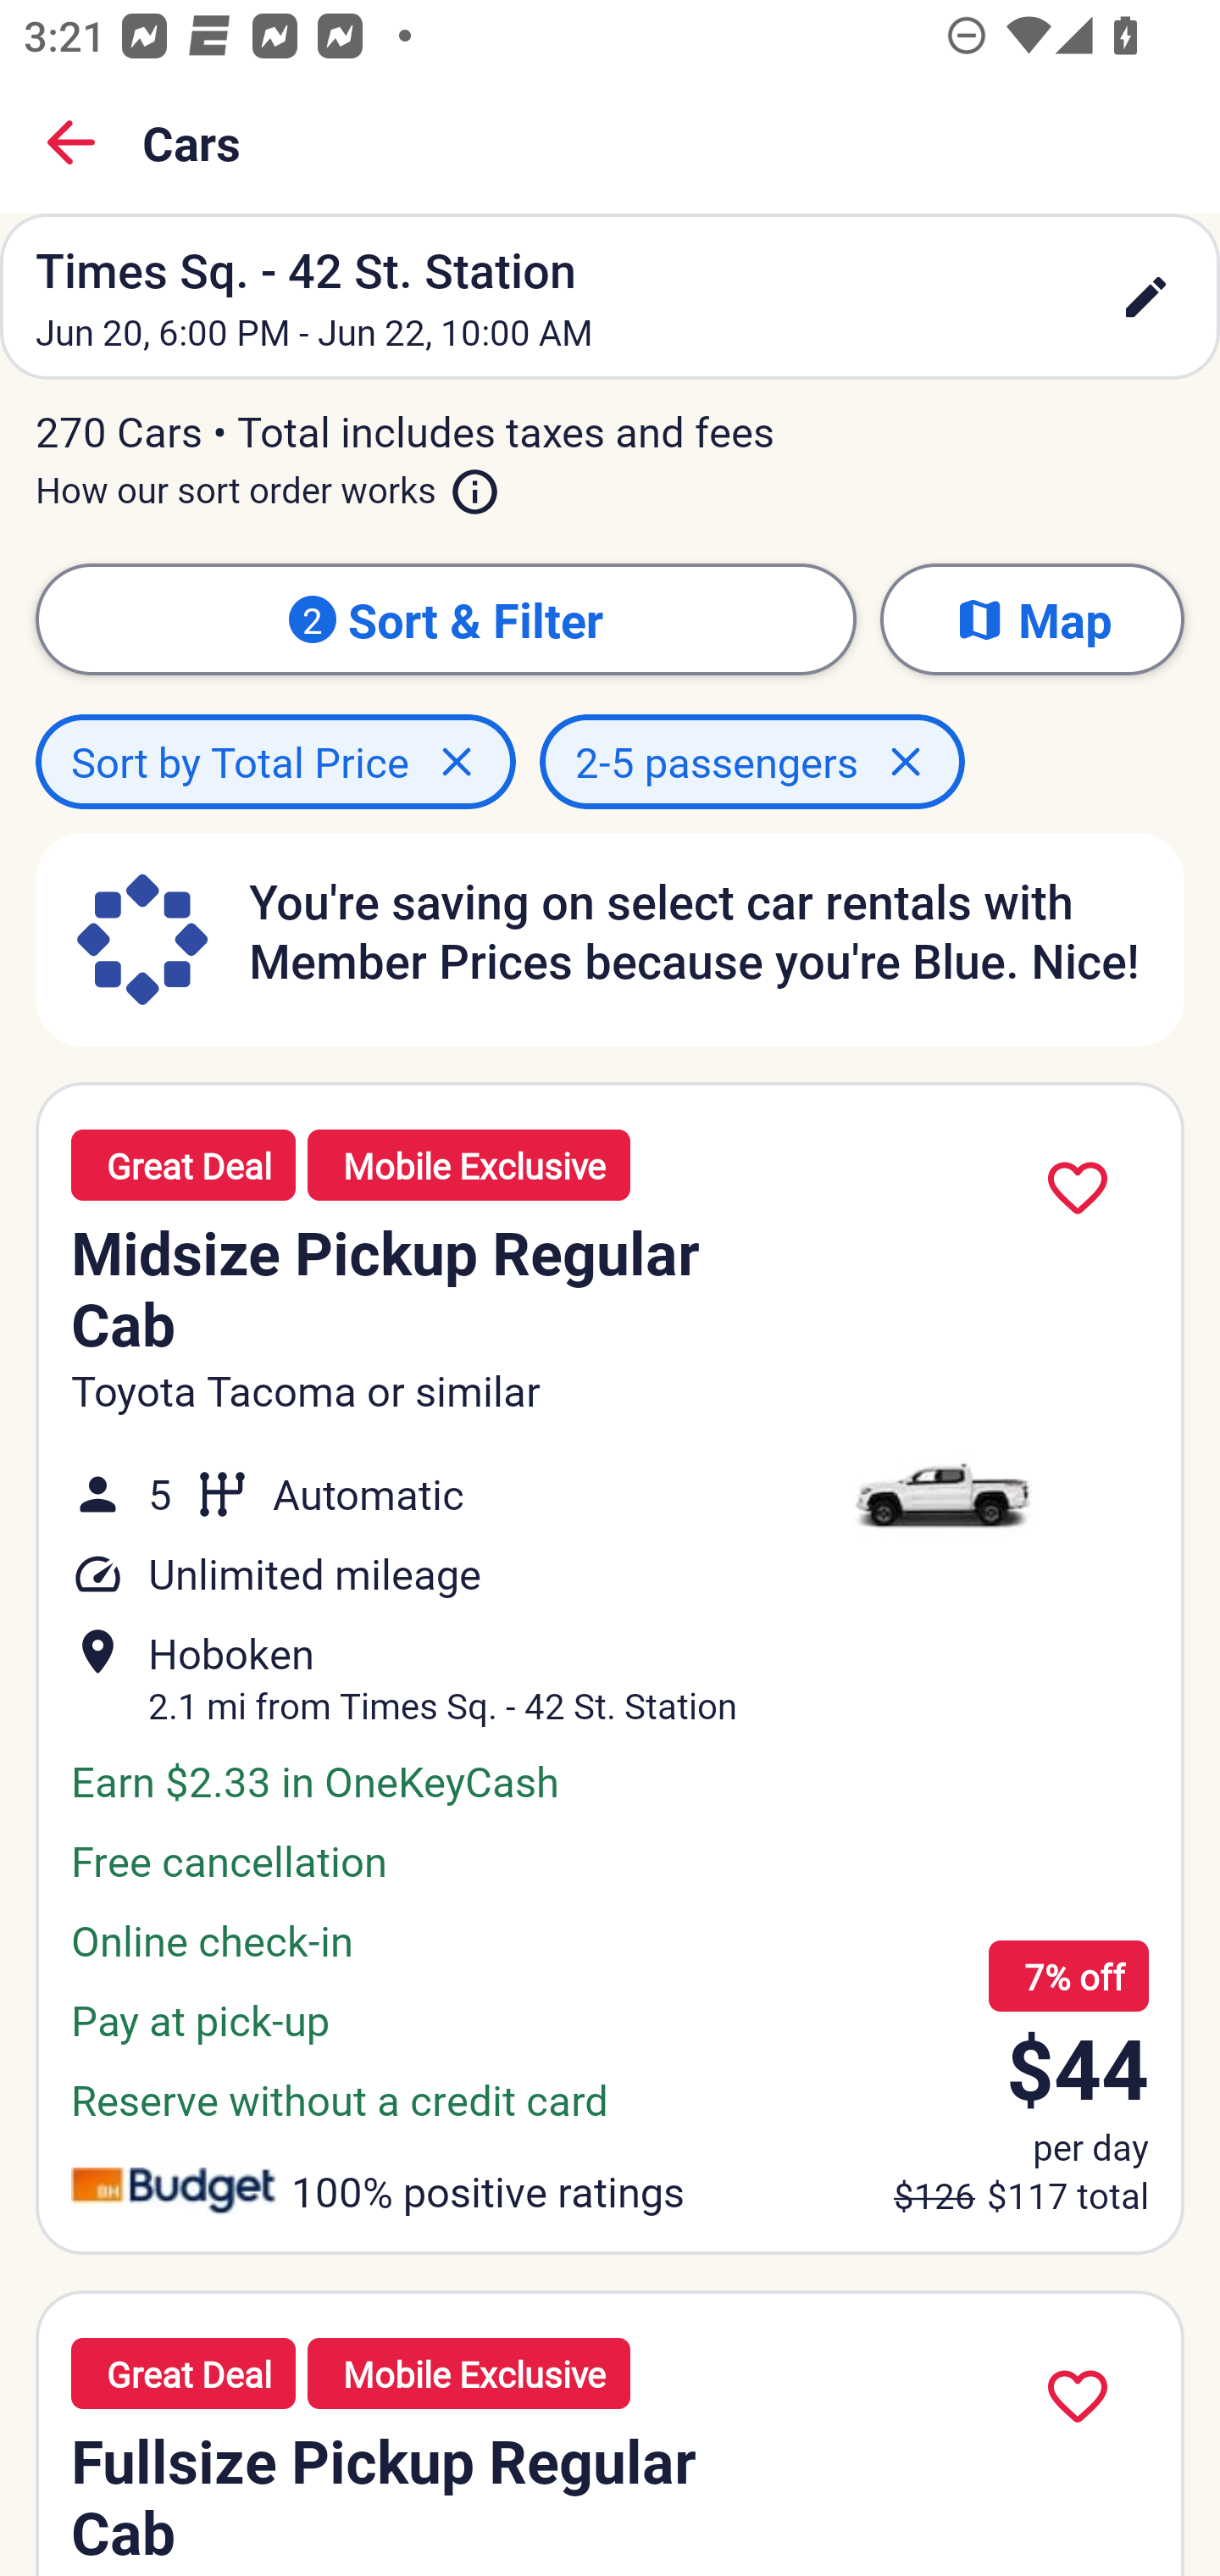  What do you see at coordinates (446, 619) in the screenshot?
I see `2 Sort & Filter` at bounding box center [446, 619].